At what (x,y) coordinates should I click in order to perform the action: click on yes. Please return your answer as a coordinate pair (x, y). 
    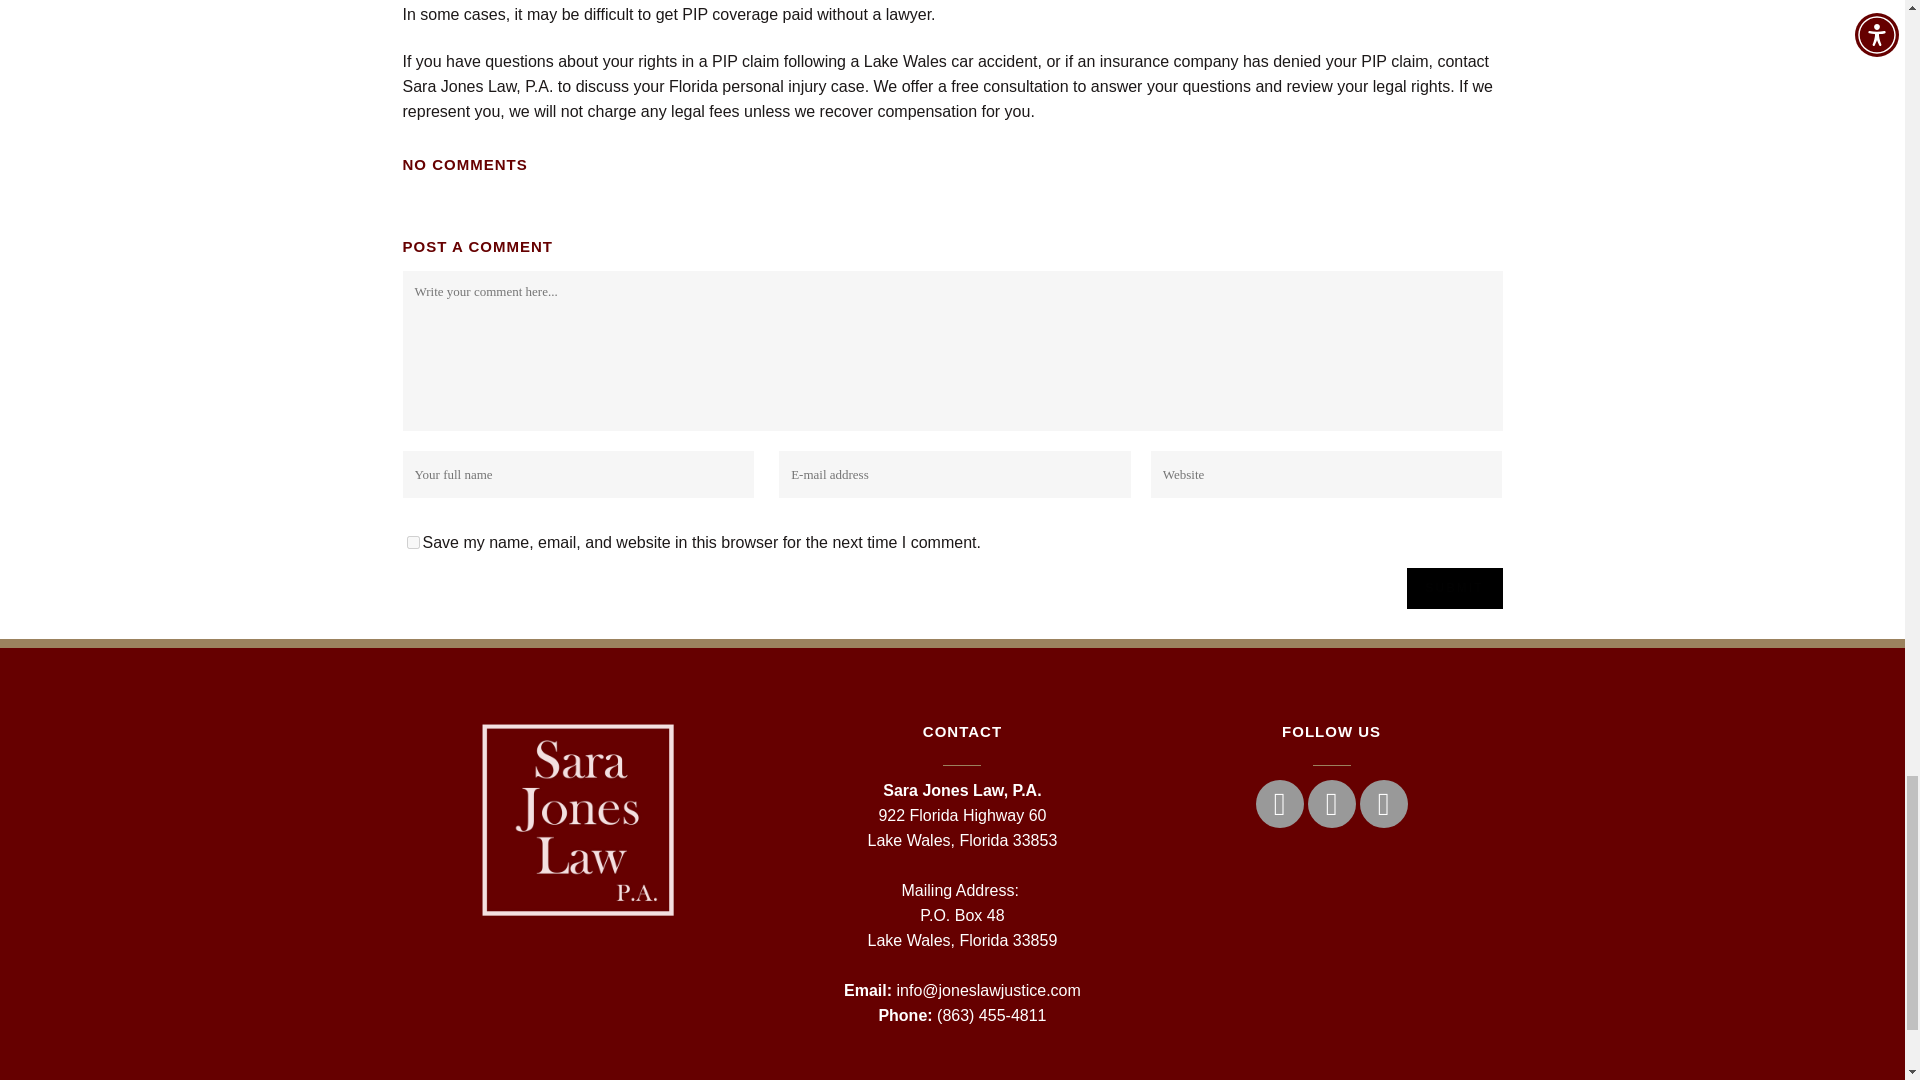
    Looking at the image, I should click on (412, 542).